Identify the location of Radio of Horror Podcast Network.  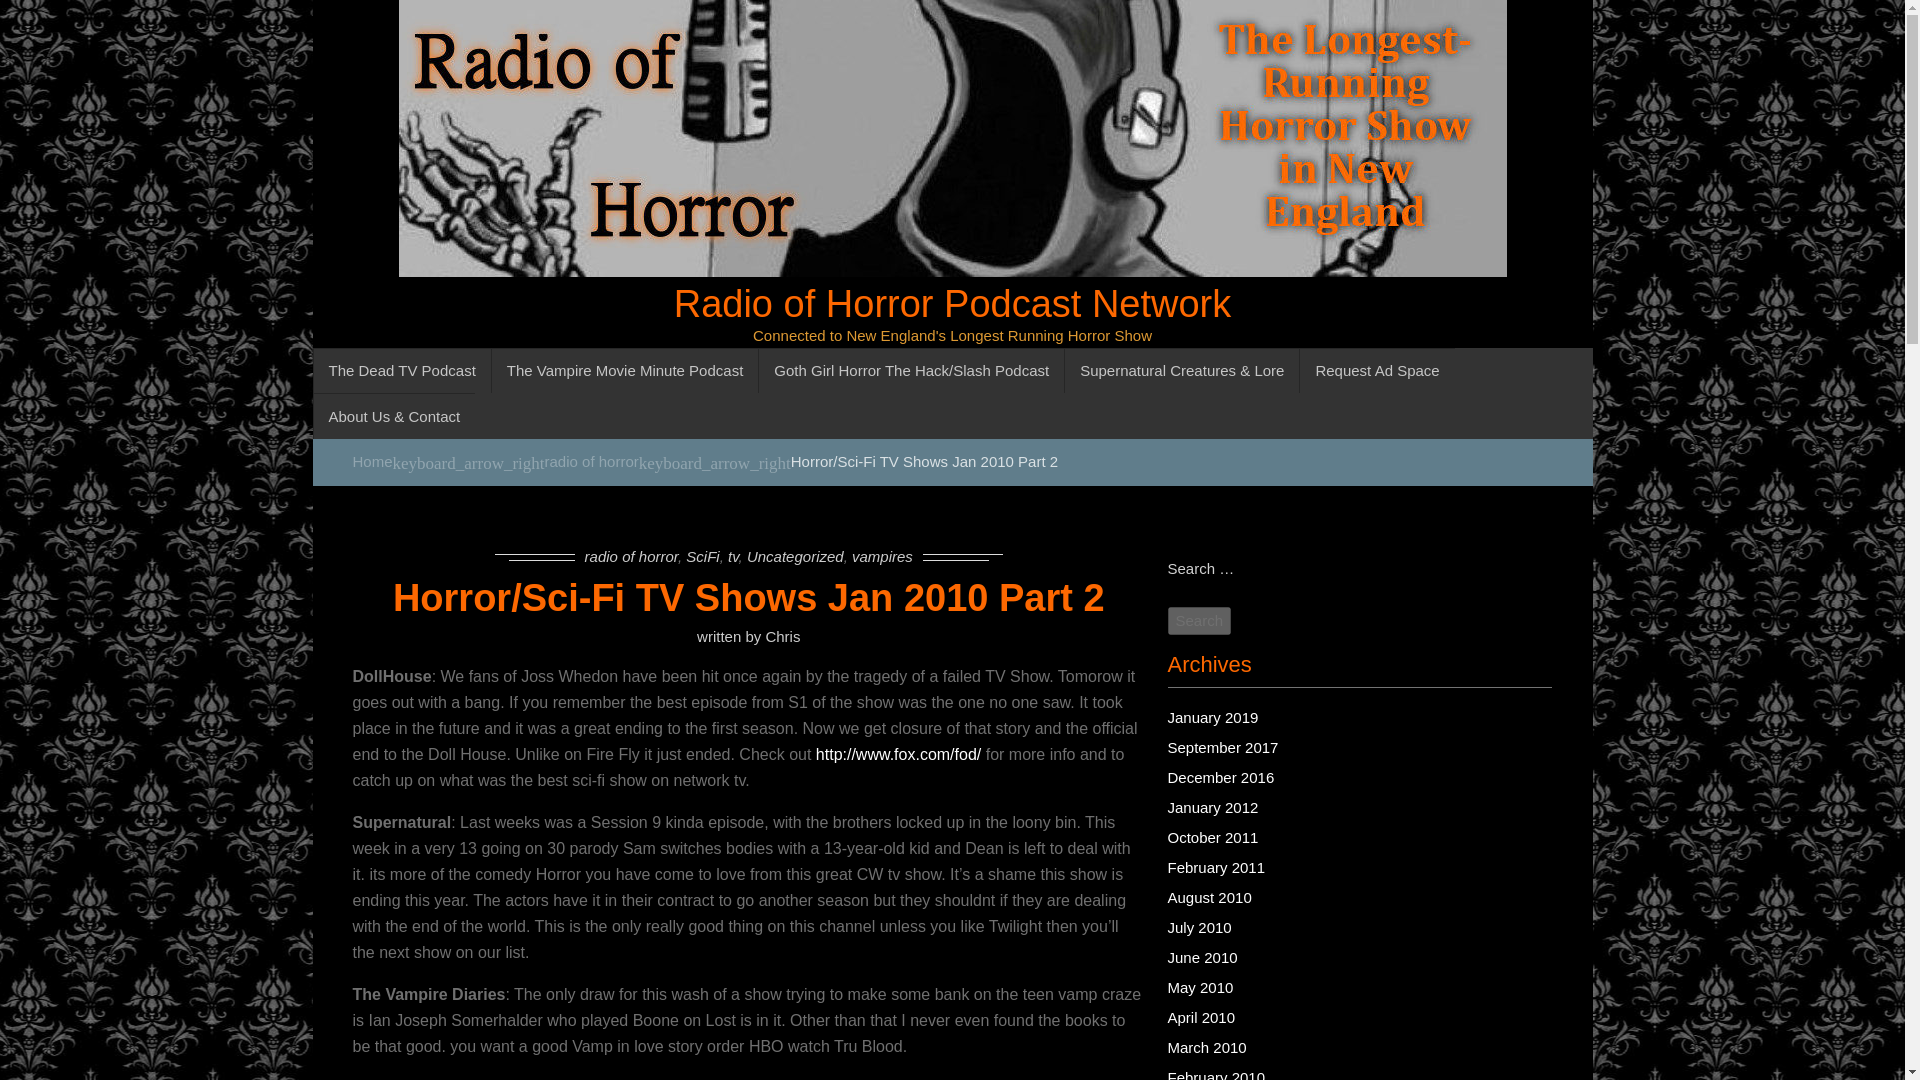
(952, 302).